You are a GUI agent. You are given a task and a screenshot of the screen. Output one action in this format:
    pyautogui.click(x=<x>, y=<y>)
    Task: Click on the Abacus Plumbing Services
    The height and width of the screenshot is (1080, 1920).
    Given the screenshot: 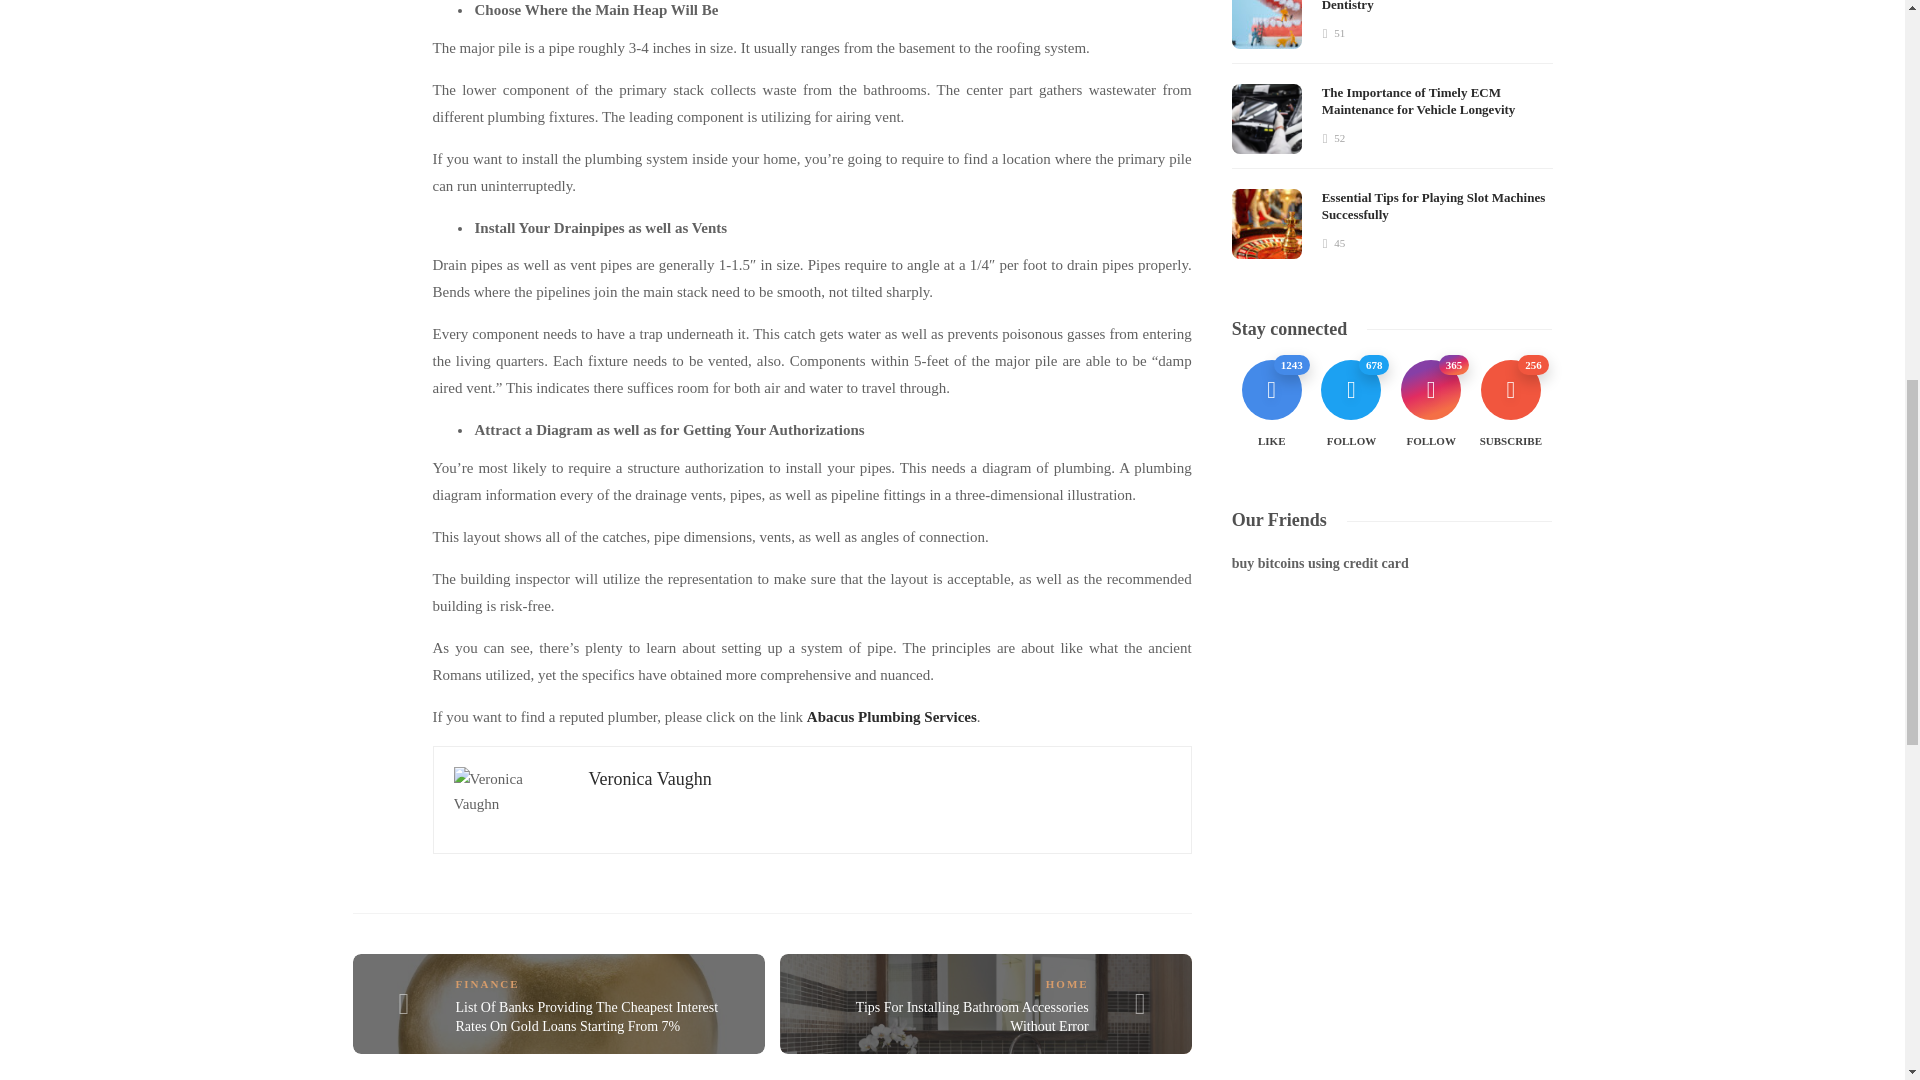 What is the action you would take?
    pyautogui.click(x=892, y=716)
    